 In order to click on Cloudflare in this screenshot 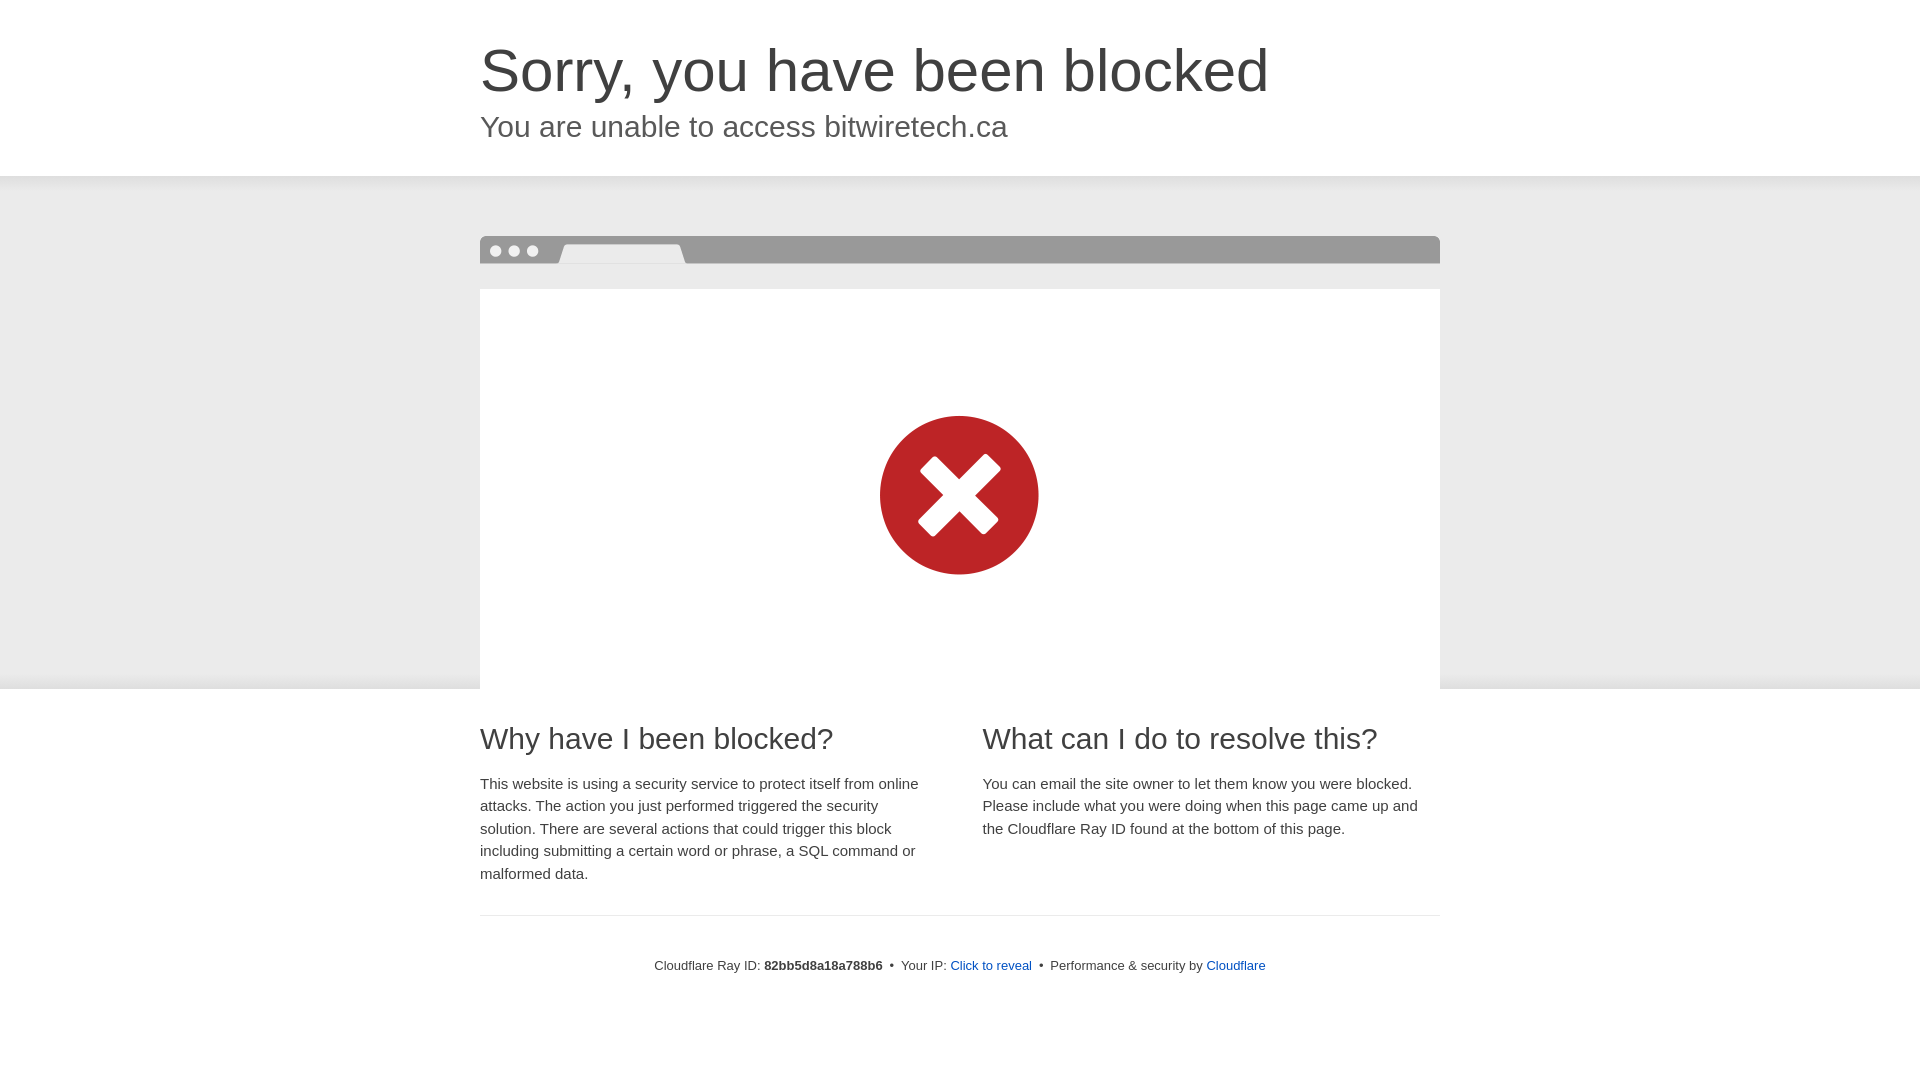, I will do `click(1236, 966)`.